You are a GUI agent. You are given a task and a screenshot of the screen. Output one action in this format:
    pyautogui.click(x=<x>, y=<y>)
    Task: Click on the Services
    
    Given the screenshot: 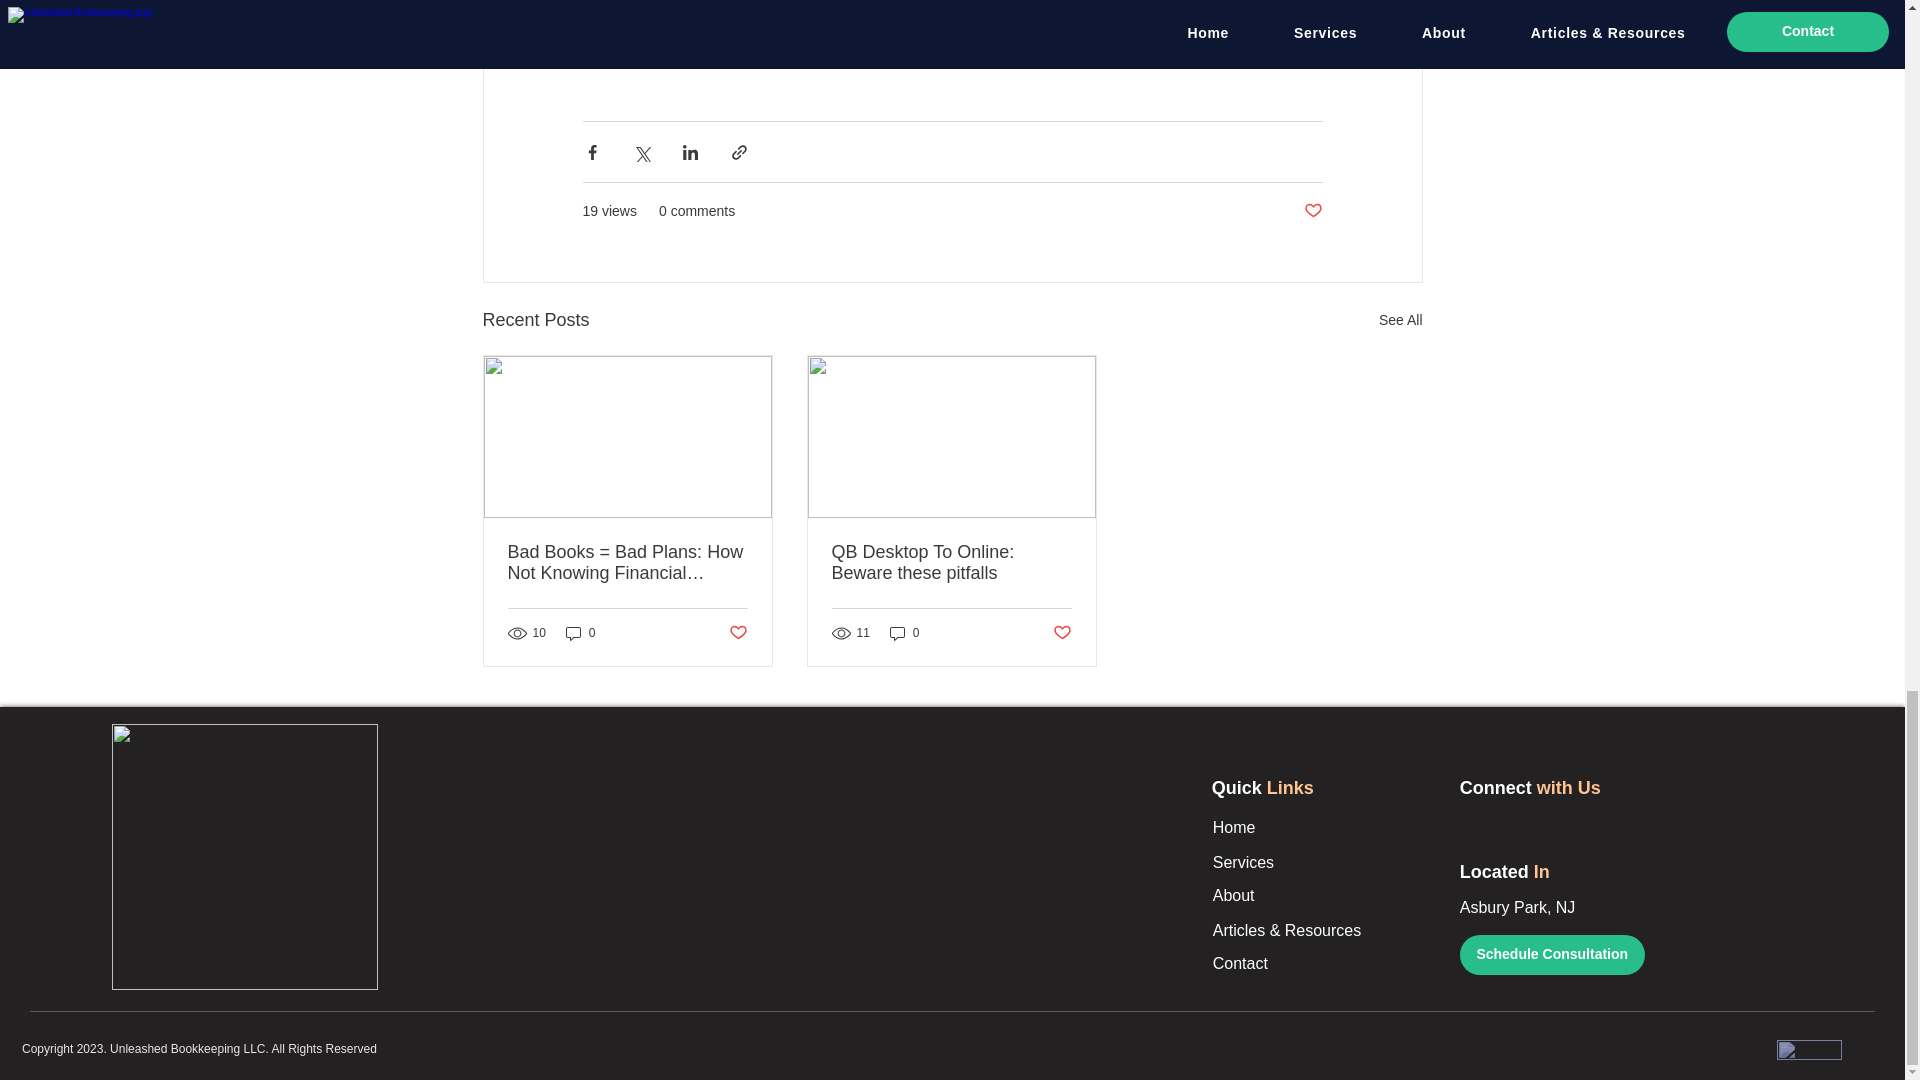 What is the action you would take?
    pyautogui.click(x=1244, y=862)
    